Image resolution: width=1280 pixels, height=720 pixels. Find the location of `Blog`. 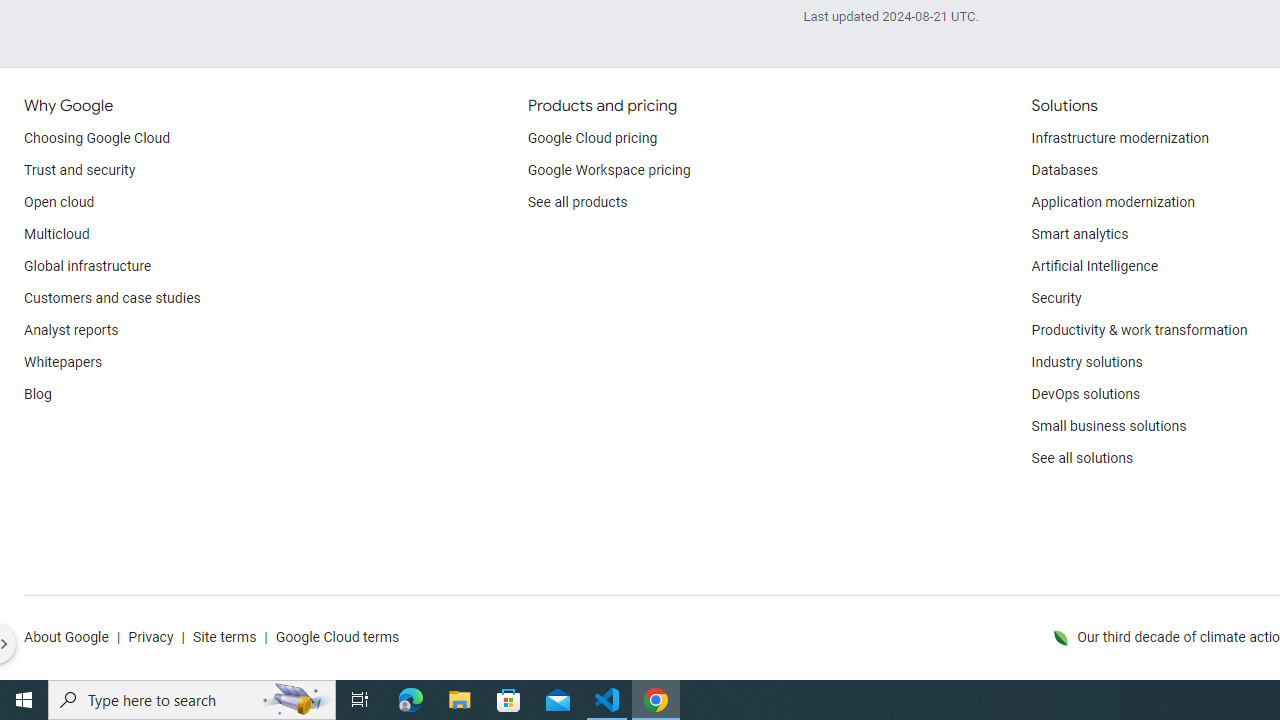

Blog is located at coordinates (38, 394).